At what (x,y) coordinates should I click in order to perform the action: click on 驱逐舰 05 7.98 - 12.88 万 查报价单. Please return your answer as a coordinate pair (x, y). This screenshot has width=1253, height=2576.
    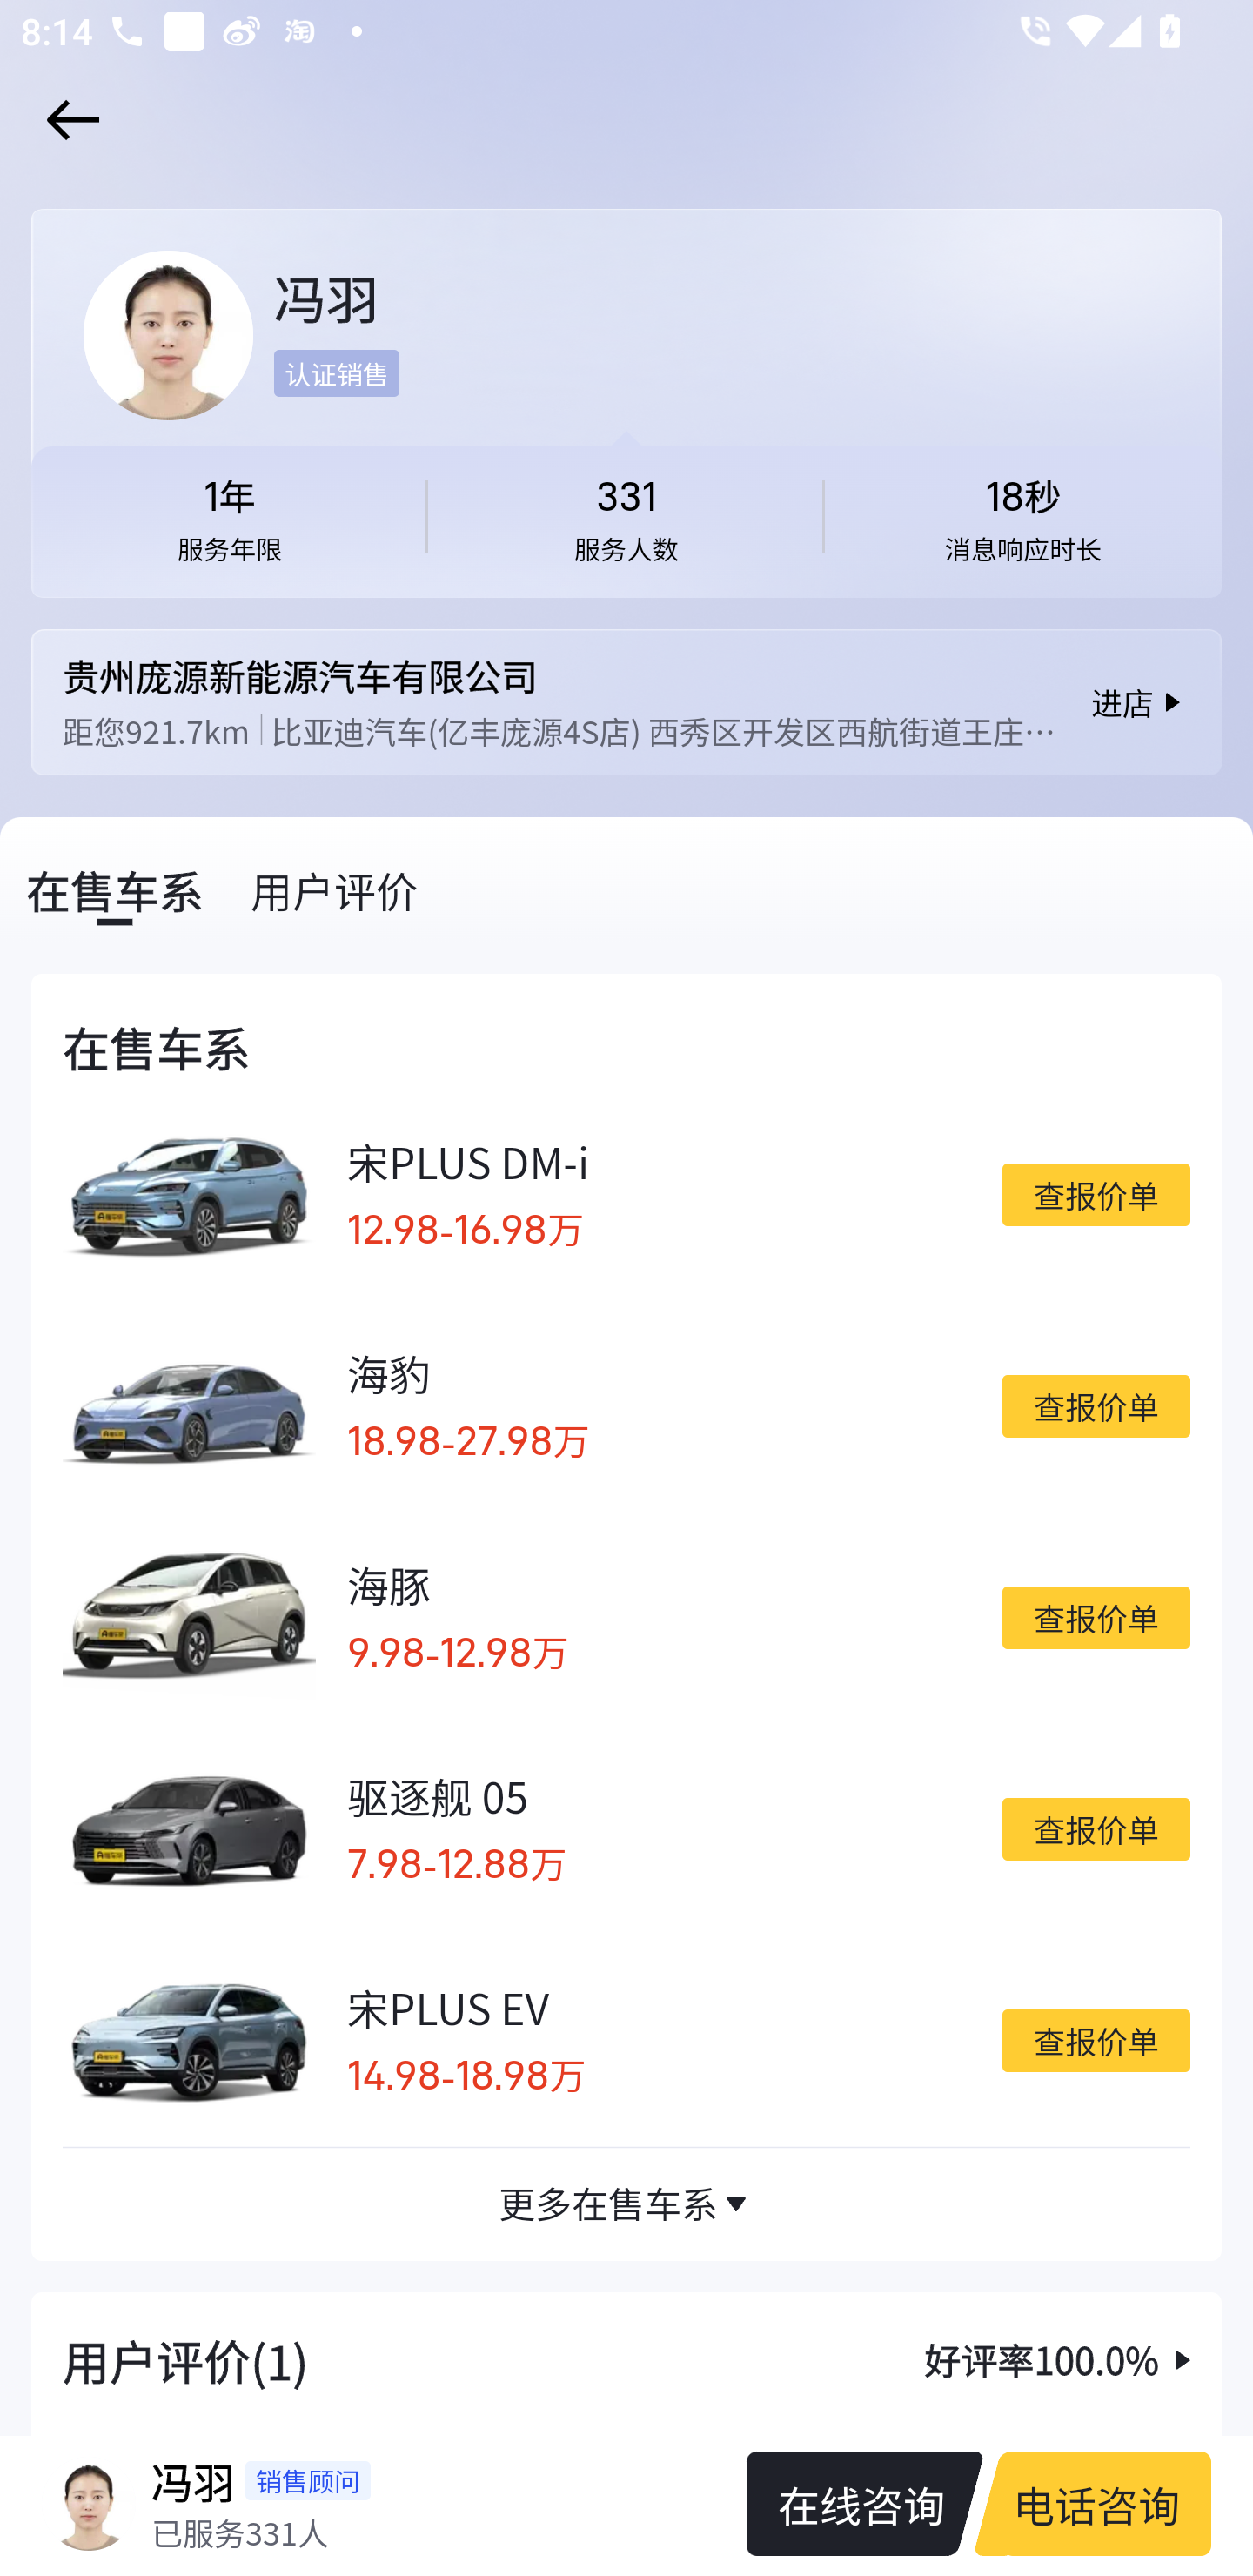
    Looking at the image, I should click on (626, 1828).